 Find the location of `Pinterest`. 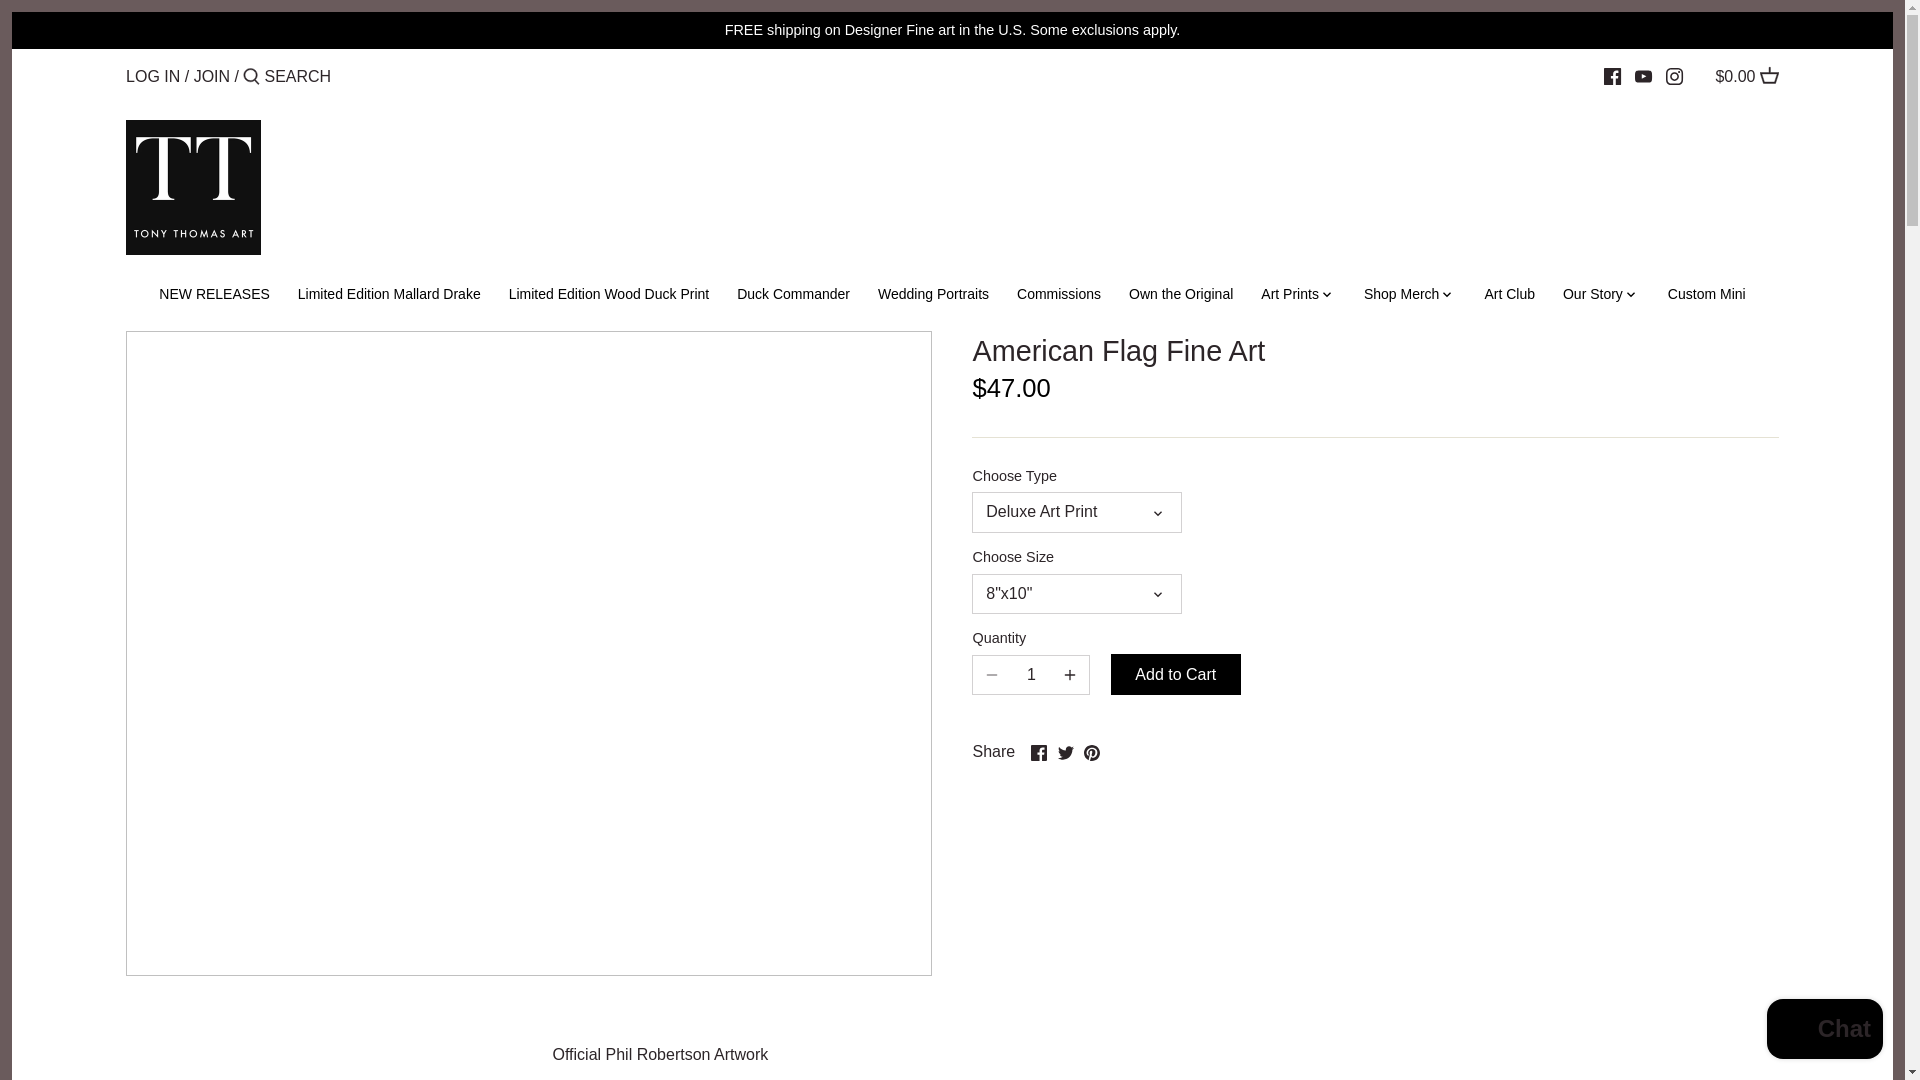

Pinterest is located at coordinates (1092, 753).